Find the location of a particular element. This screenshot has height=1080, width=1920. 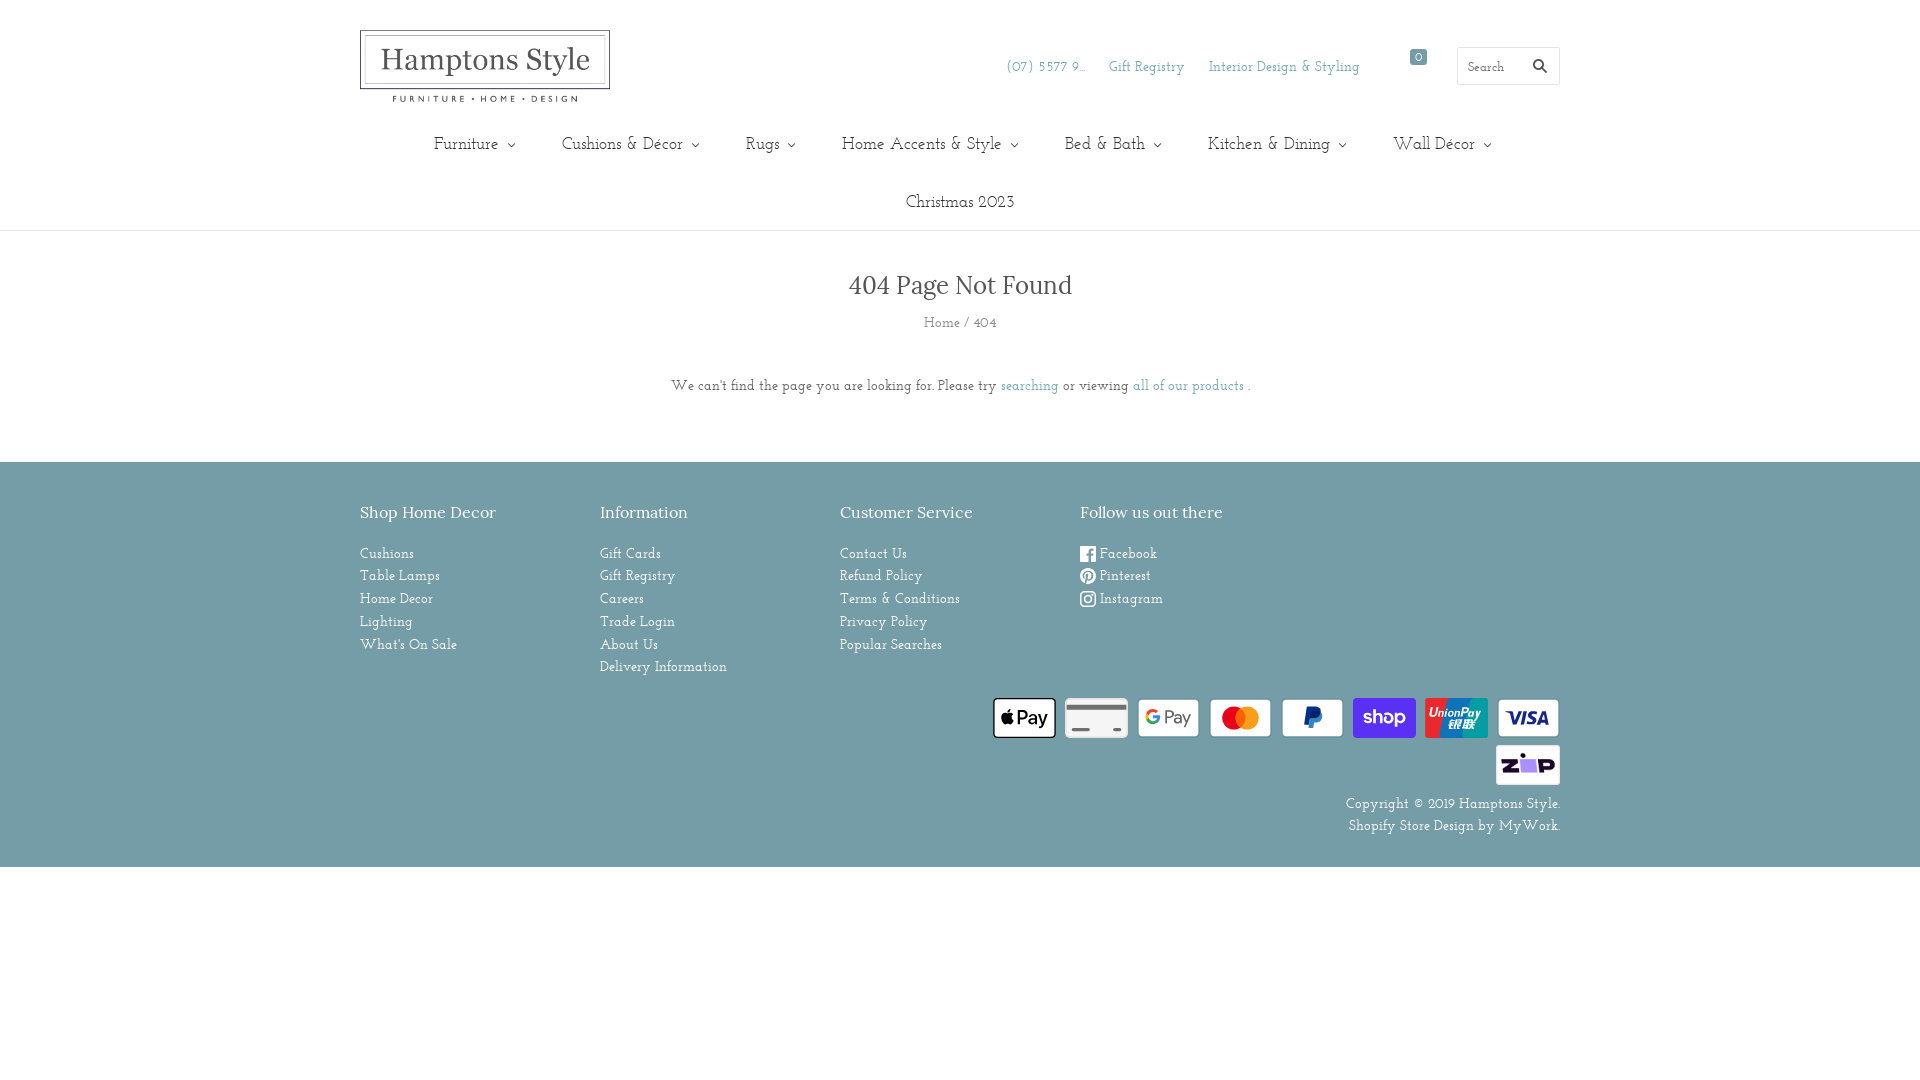

Pinterest is located at coordinates (1116, 575).